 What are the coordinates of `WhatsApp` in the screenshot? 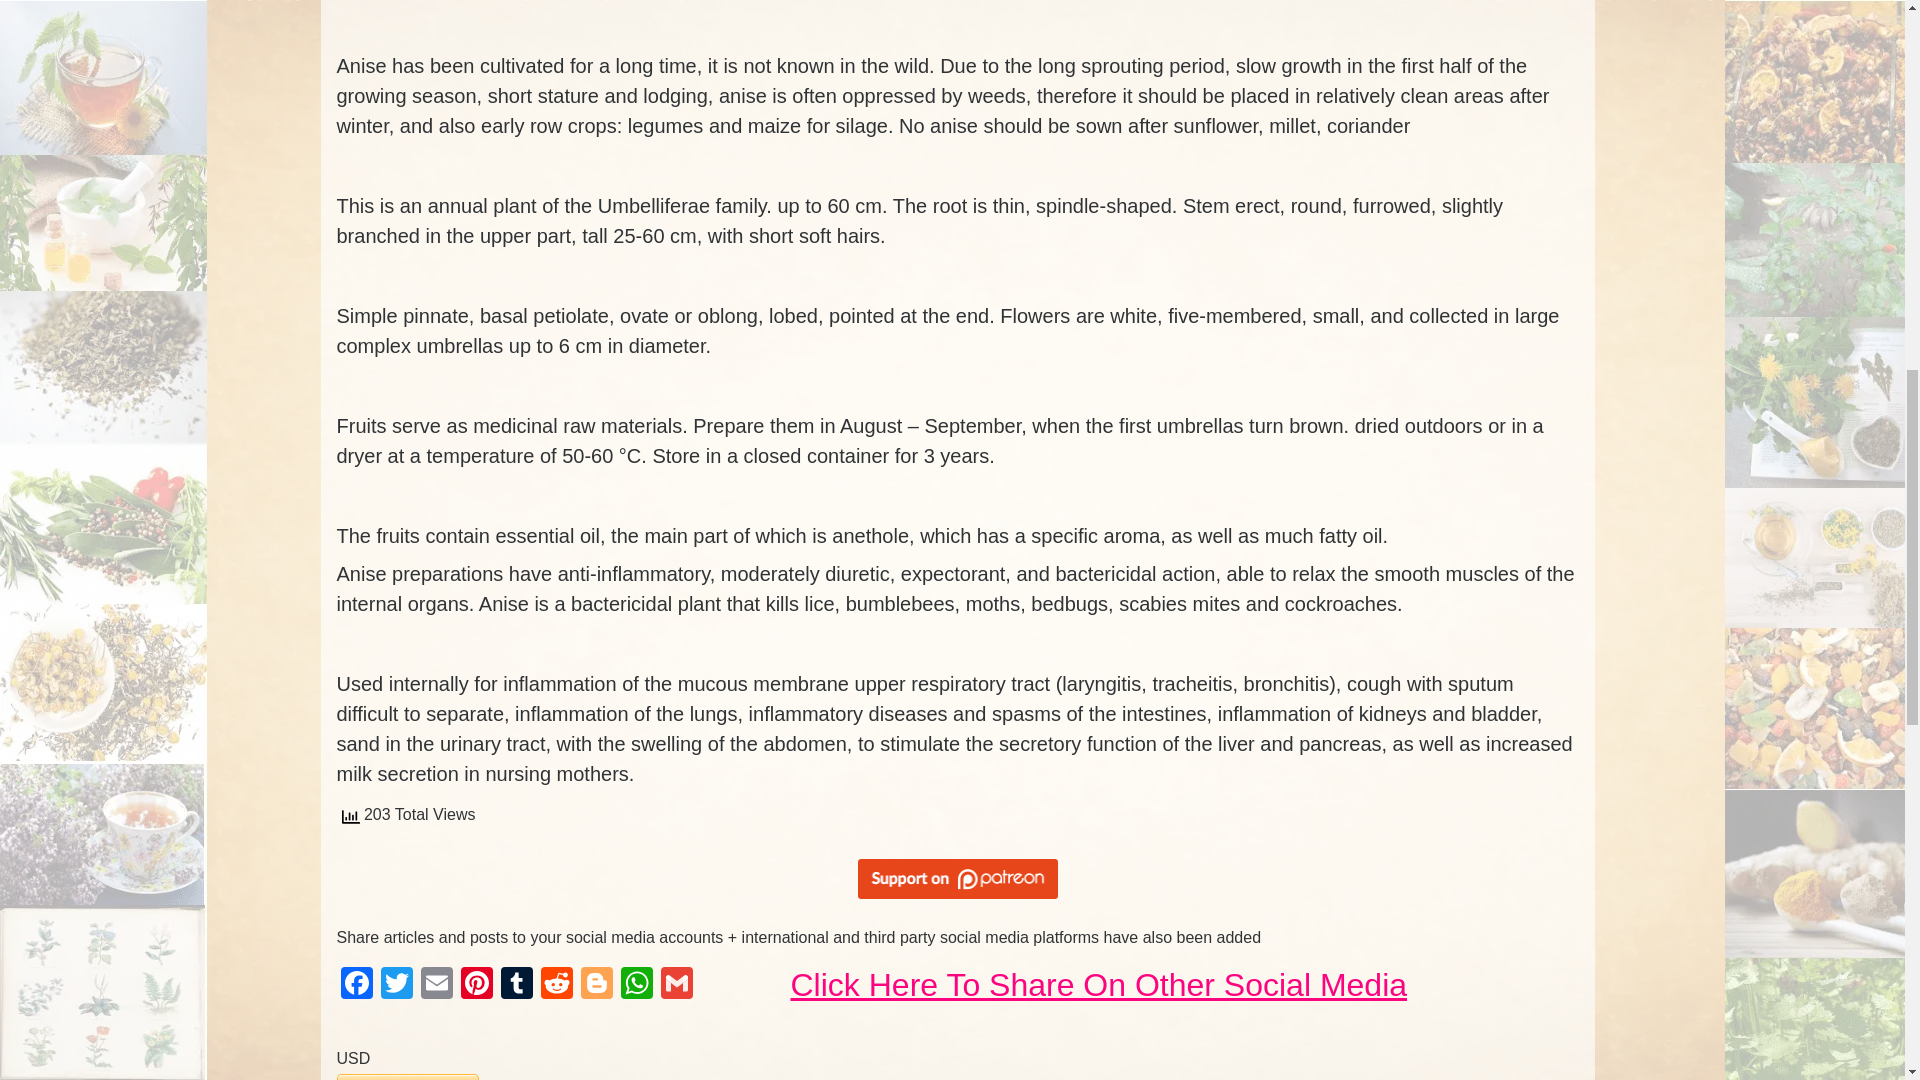 It's located at (636, 985).